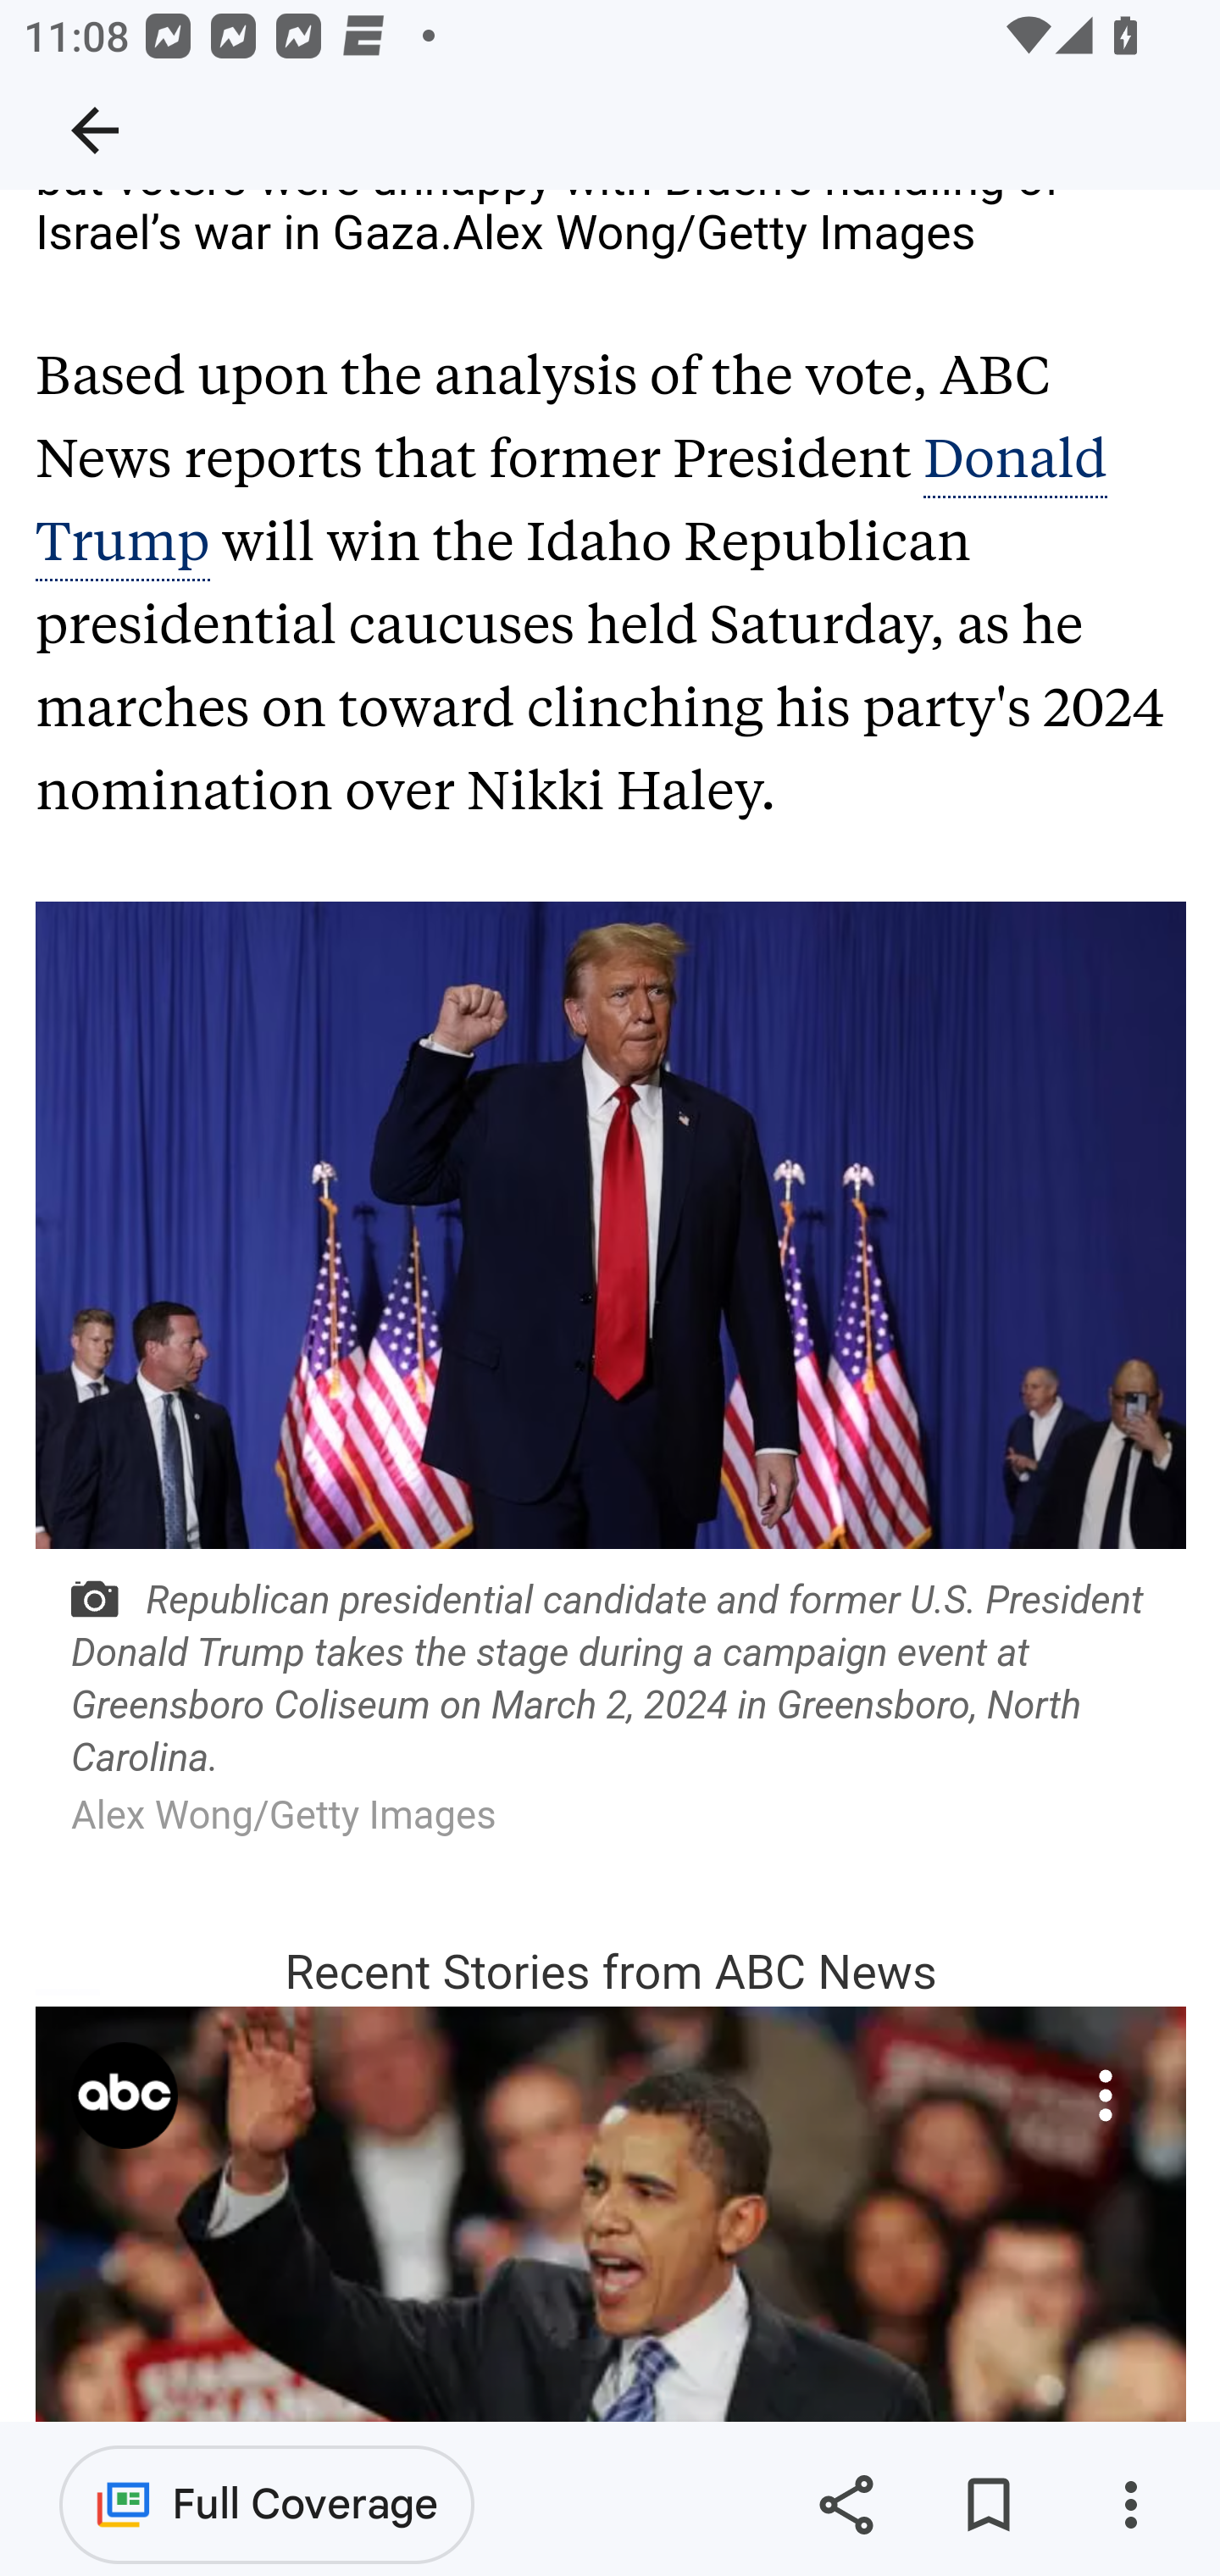 This screenshot has height=2576, width=1220. I want to click on Full Coverage, so click(267, 2503).